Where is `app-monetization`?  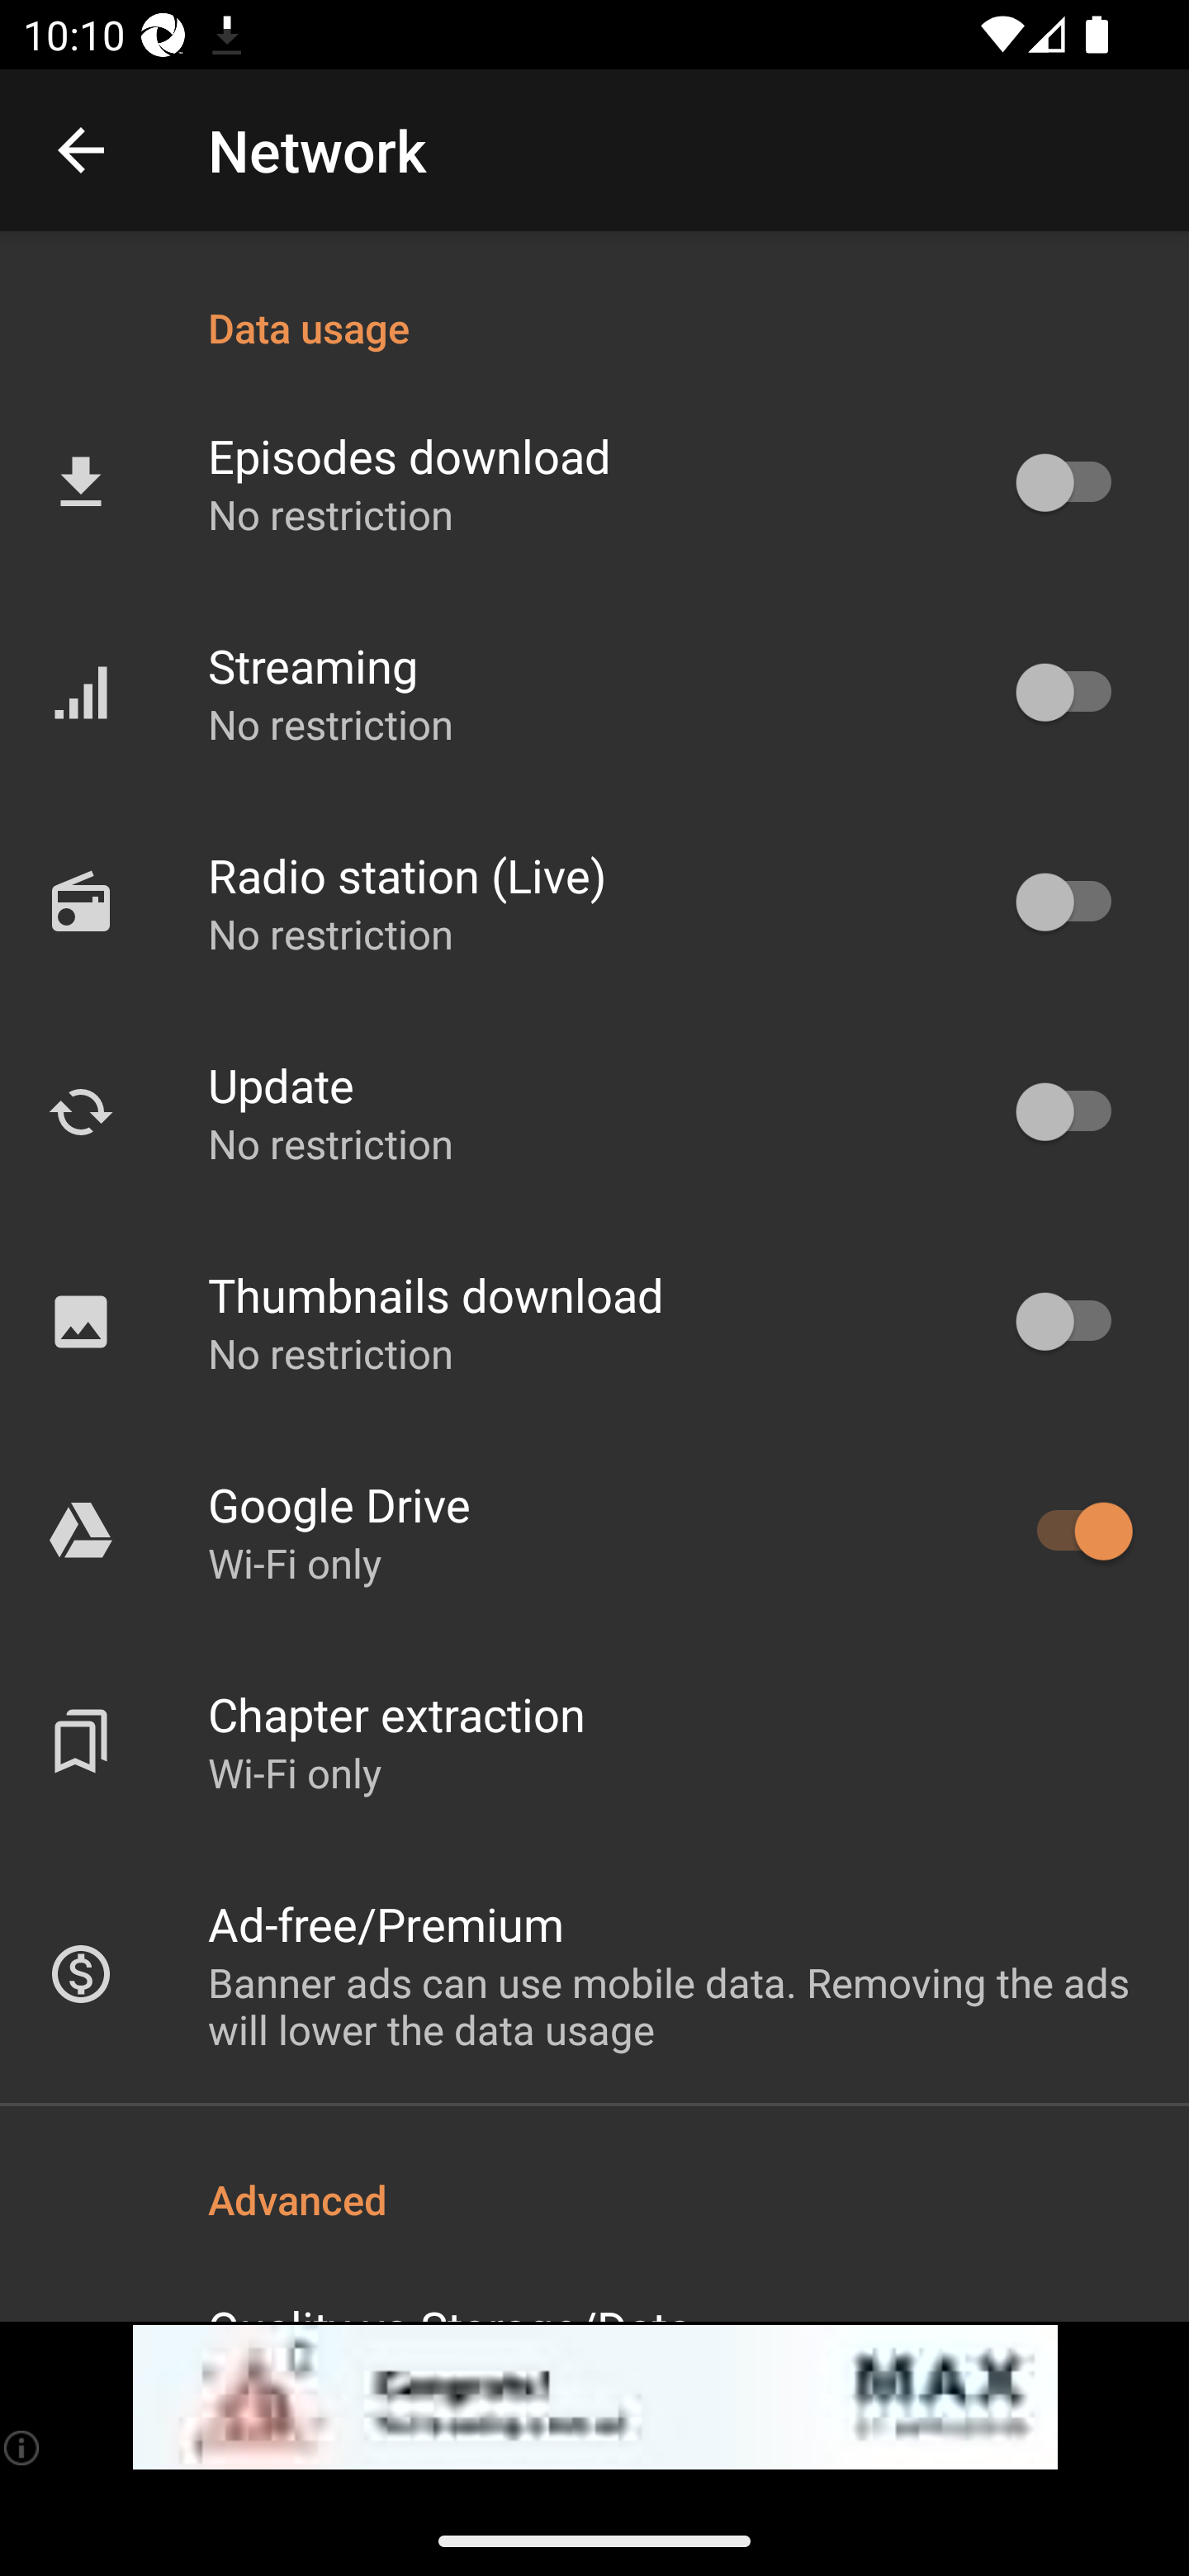 app-monetization is located at coordinates (594, 2398).